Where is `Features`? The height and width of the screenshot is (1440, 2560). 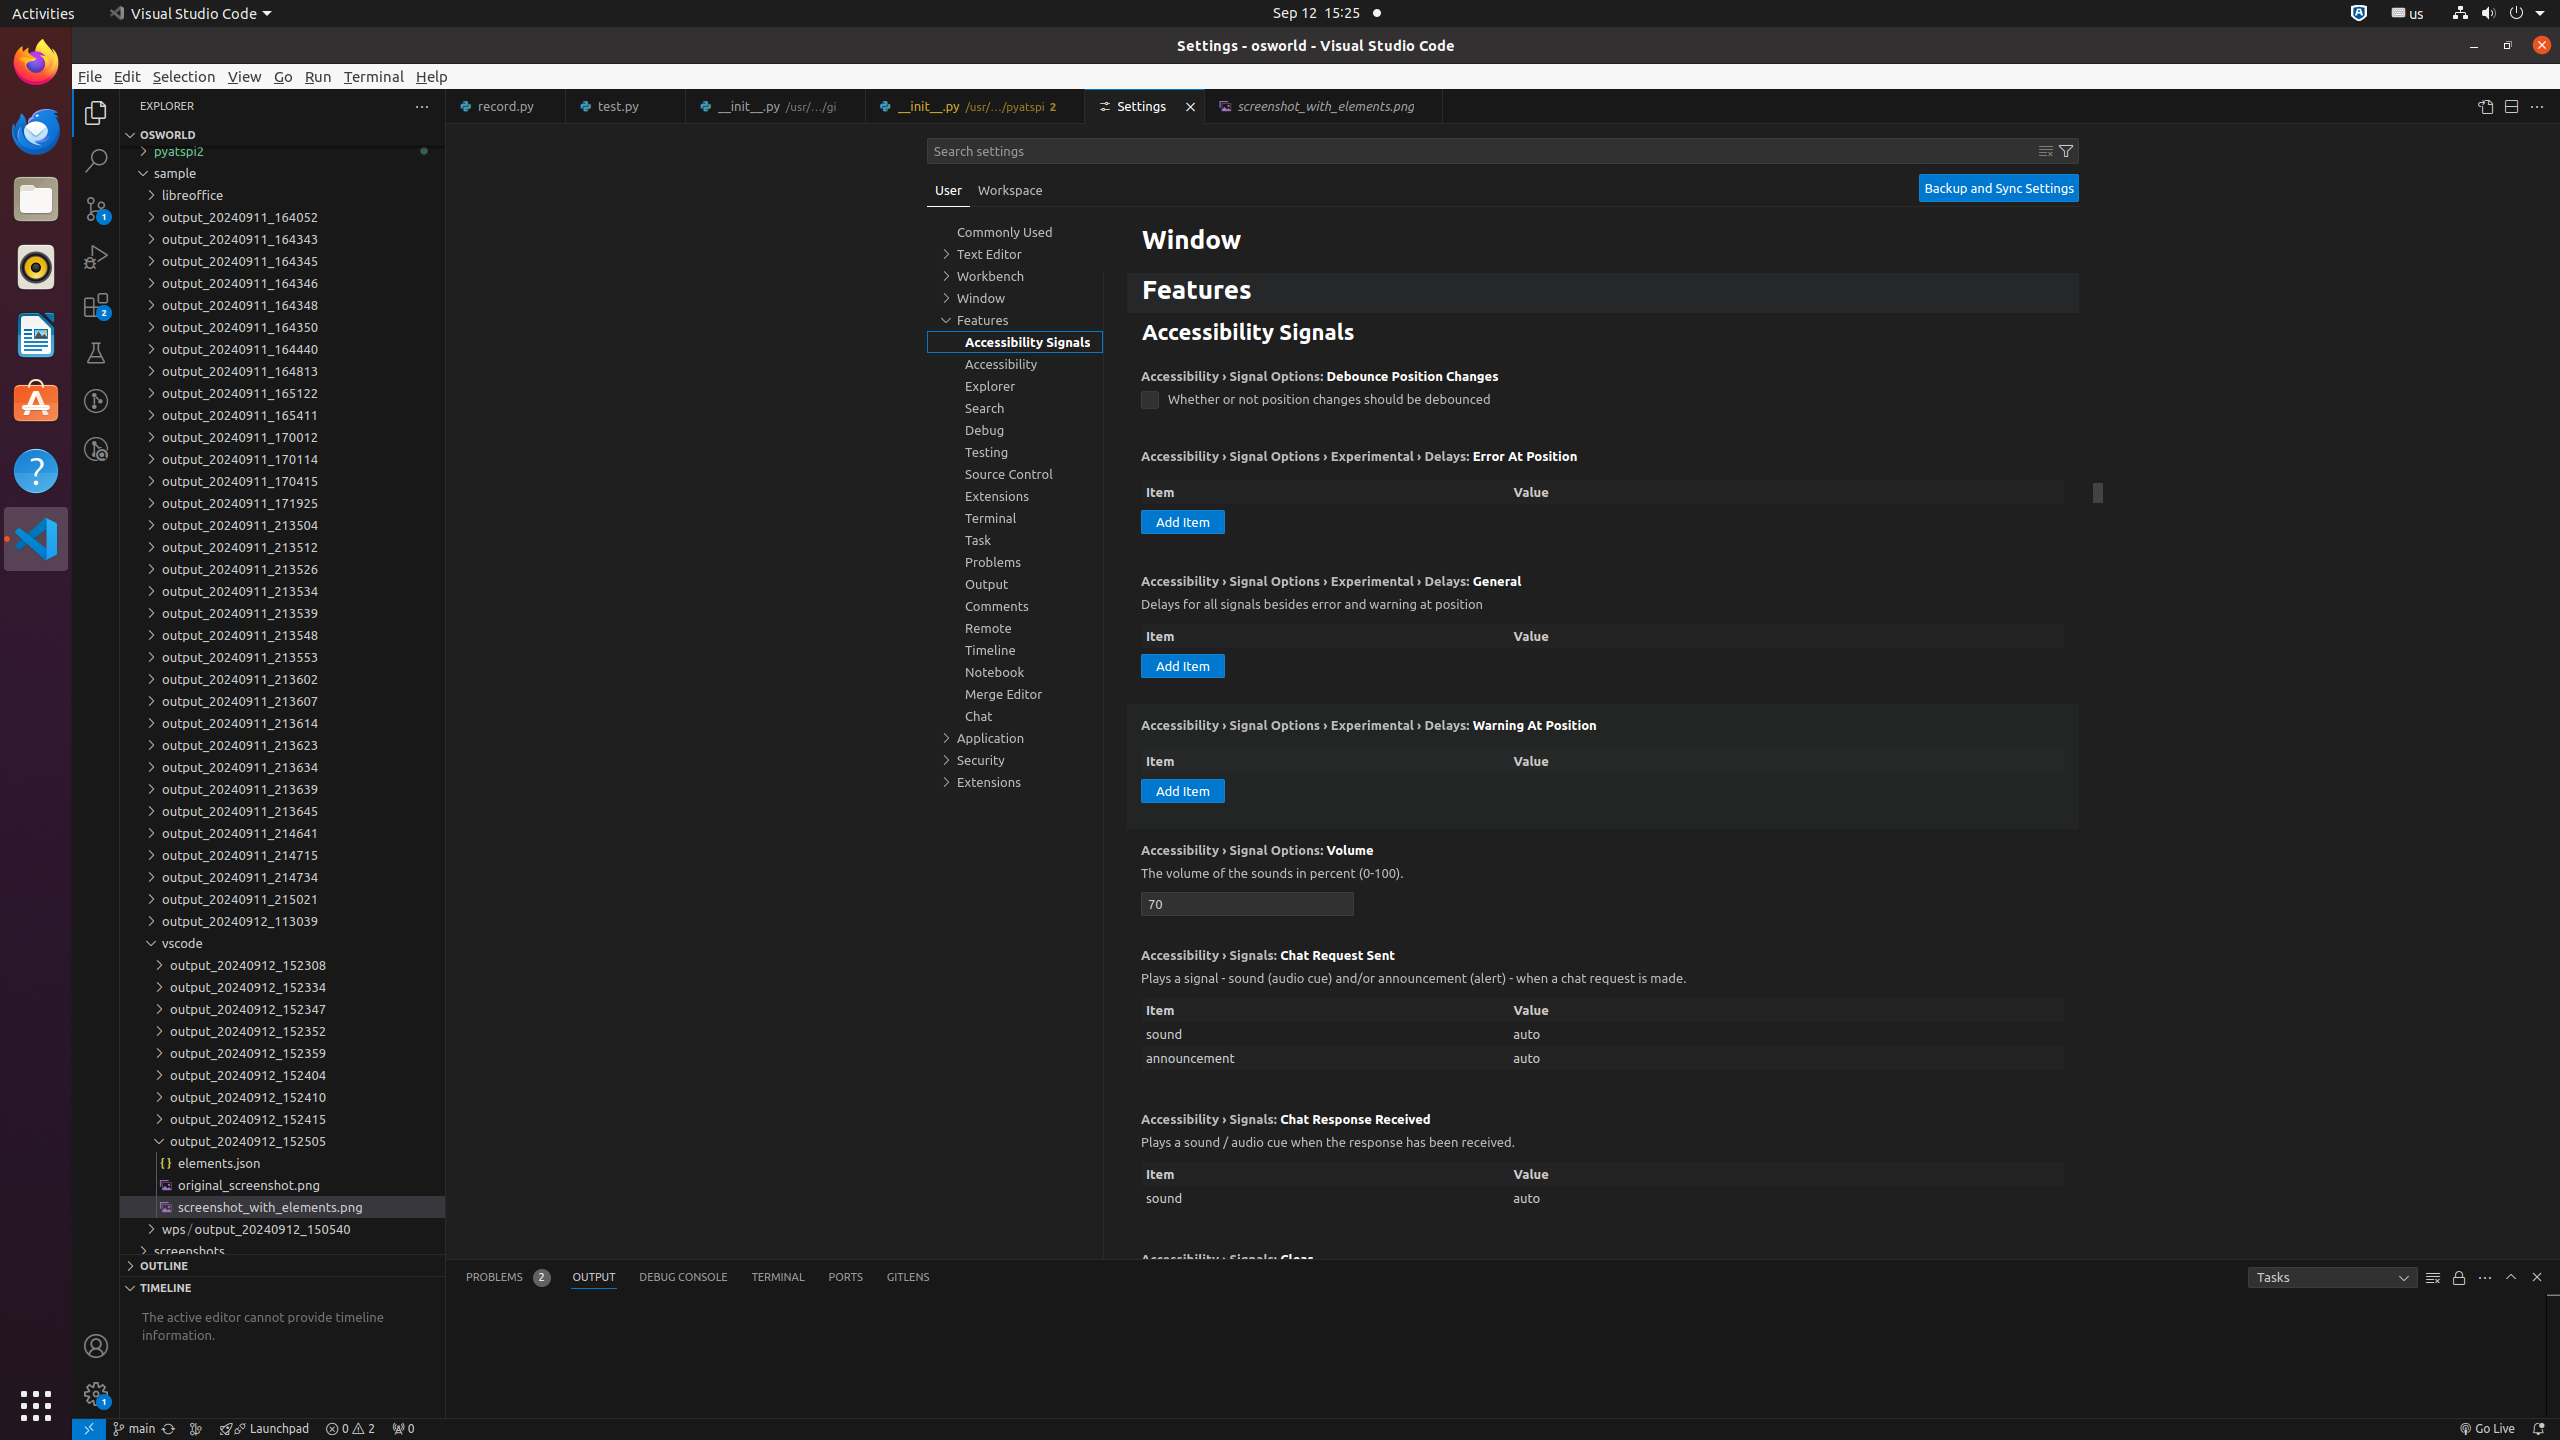
Features is located at coordinates (1603, 292).